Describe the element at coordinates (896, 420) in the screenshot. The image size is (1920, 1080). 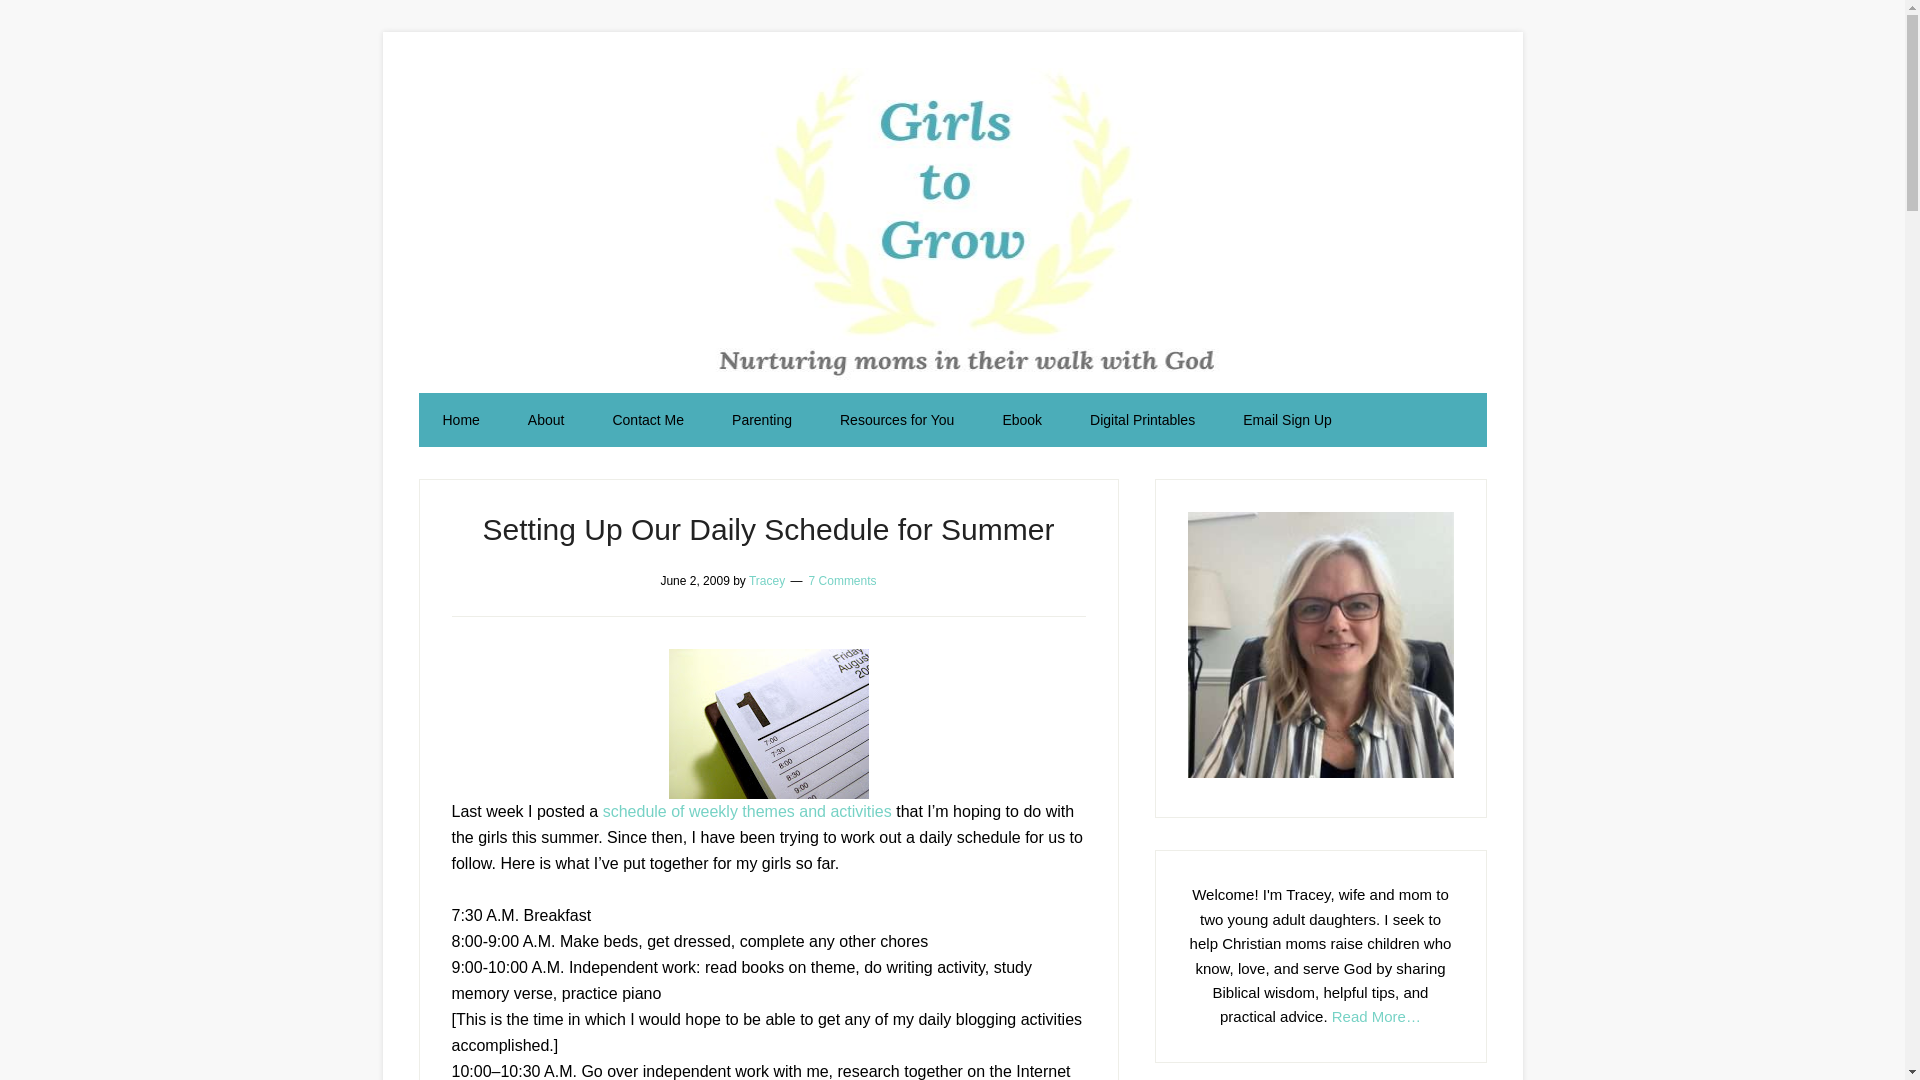
I see `Resources for You` at that location.